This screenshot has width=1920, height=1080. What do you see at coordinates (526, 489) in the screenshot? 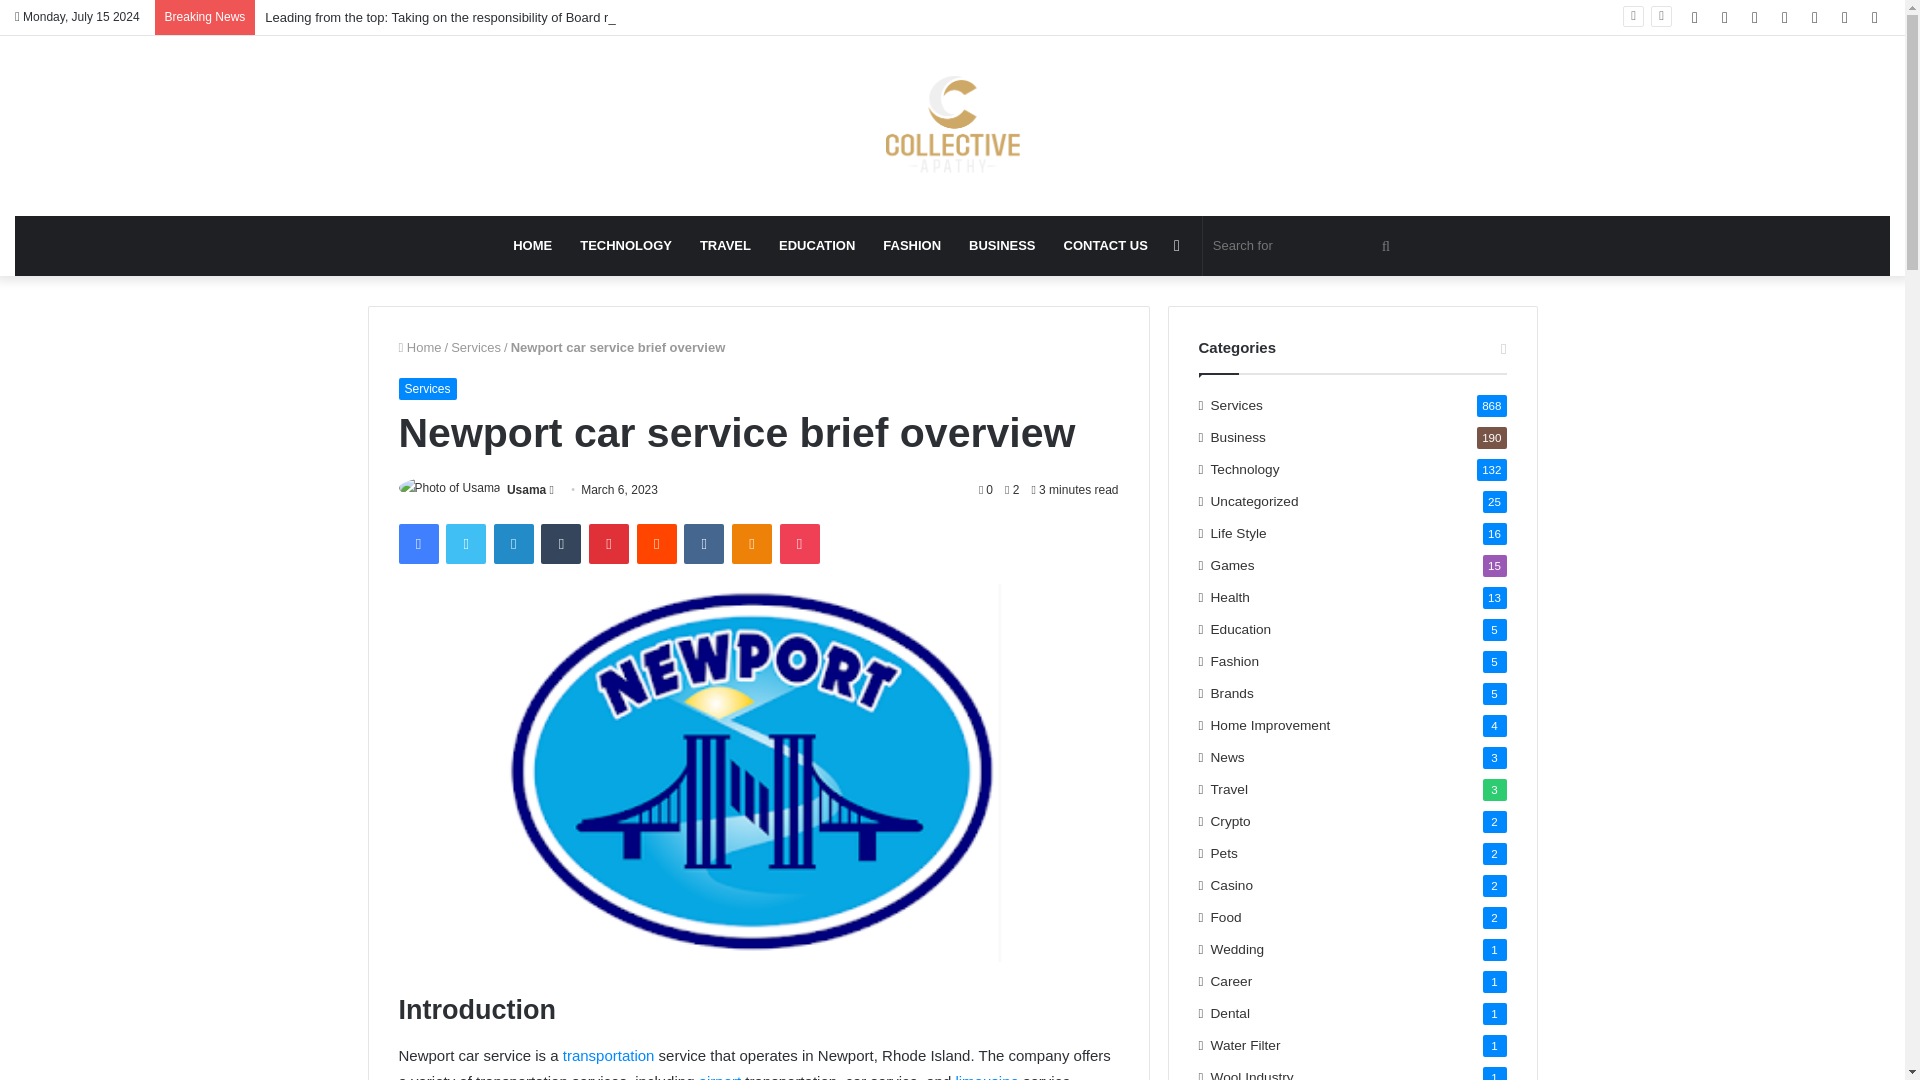
I see `Usama` at bounding box center [526, 489].